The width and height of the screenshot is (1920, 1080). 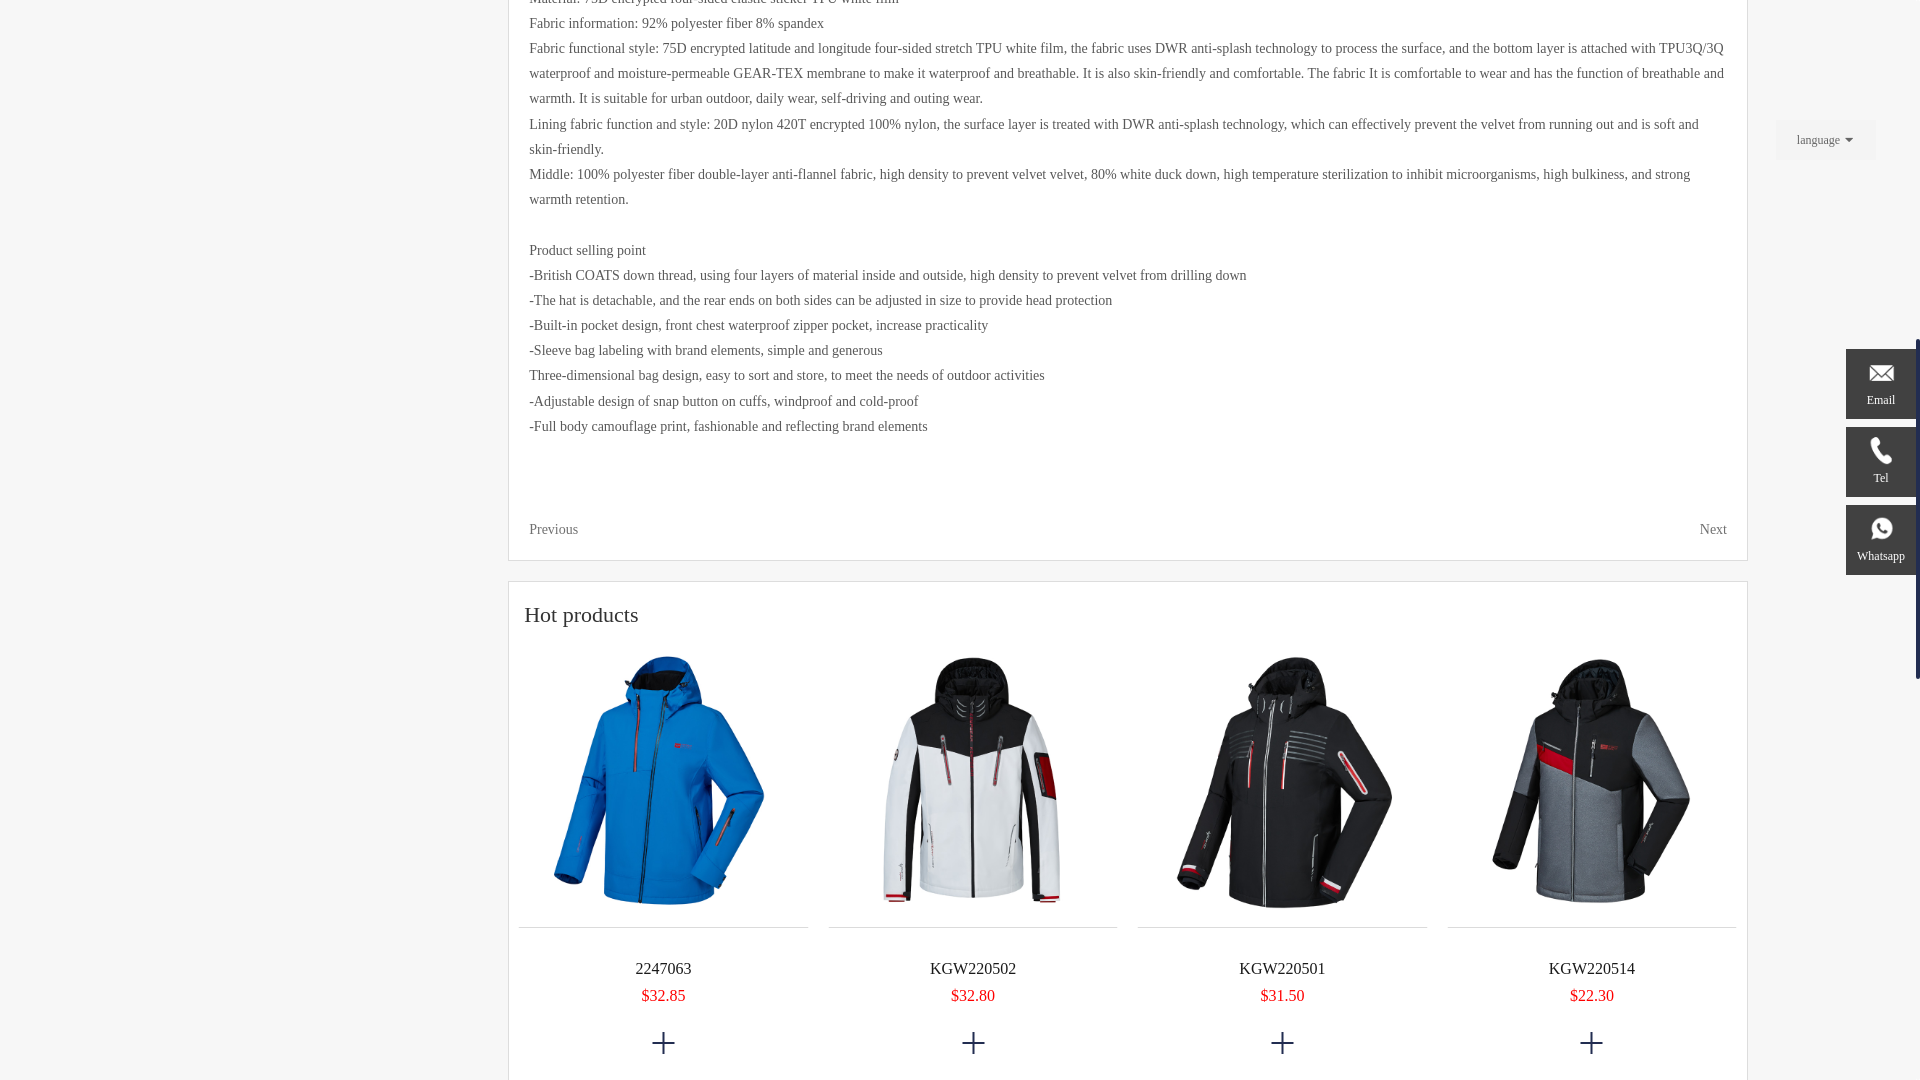 I want to click on Previous, so click(x=558, y=528).